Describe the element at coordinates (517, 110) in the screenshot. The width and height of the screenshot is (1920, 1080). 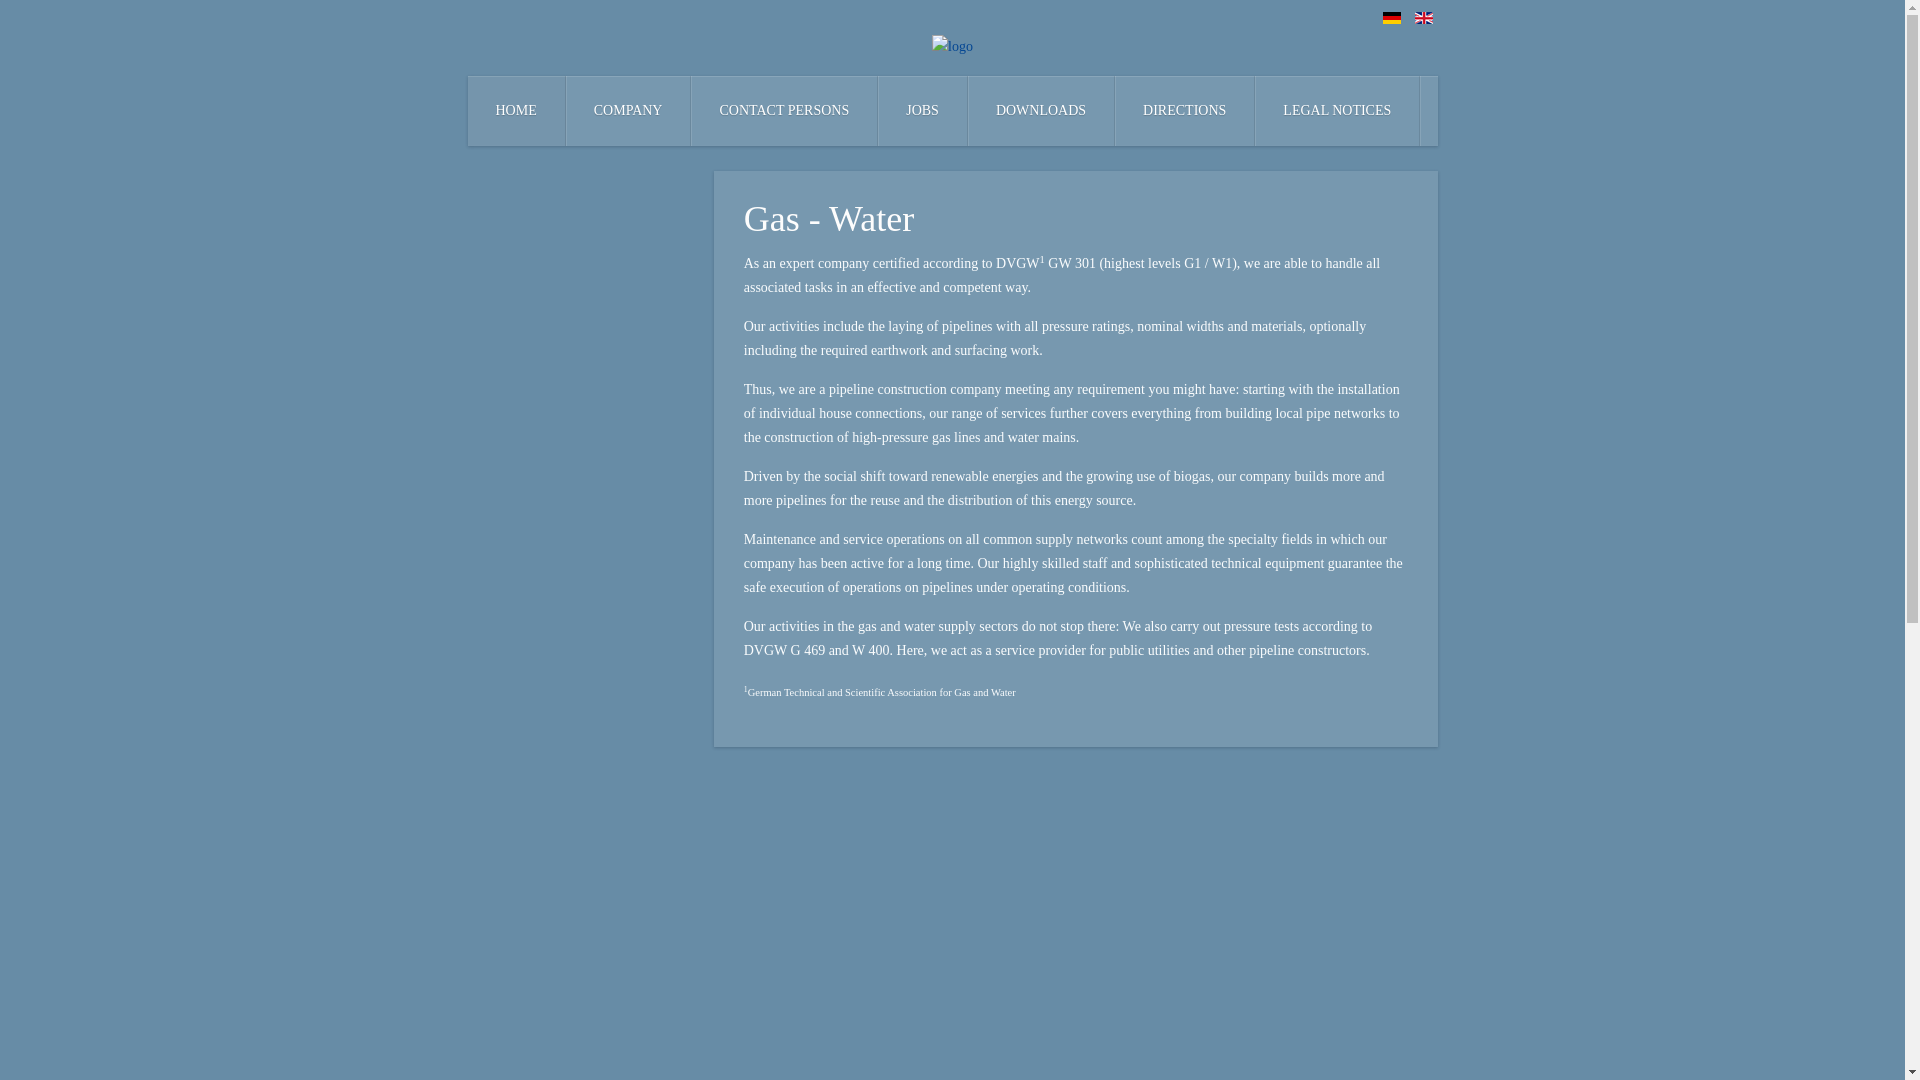
I see `HOME` at that location.